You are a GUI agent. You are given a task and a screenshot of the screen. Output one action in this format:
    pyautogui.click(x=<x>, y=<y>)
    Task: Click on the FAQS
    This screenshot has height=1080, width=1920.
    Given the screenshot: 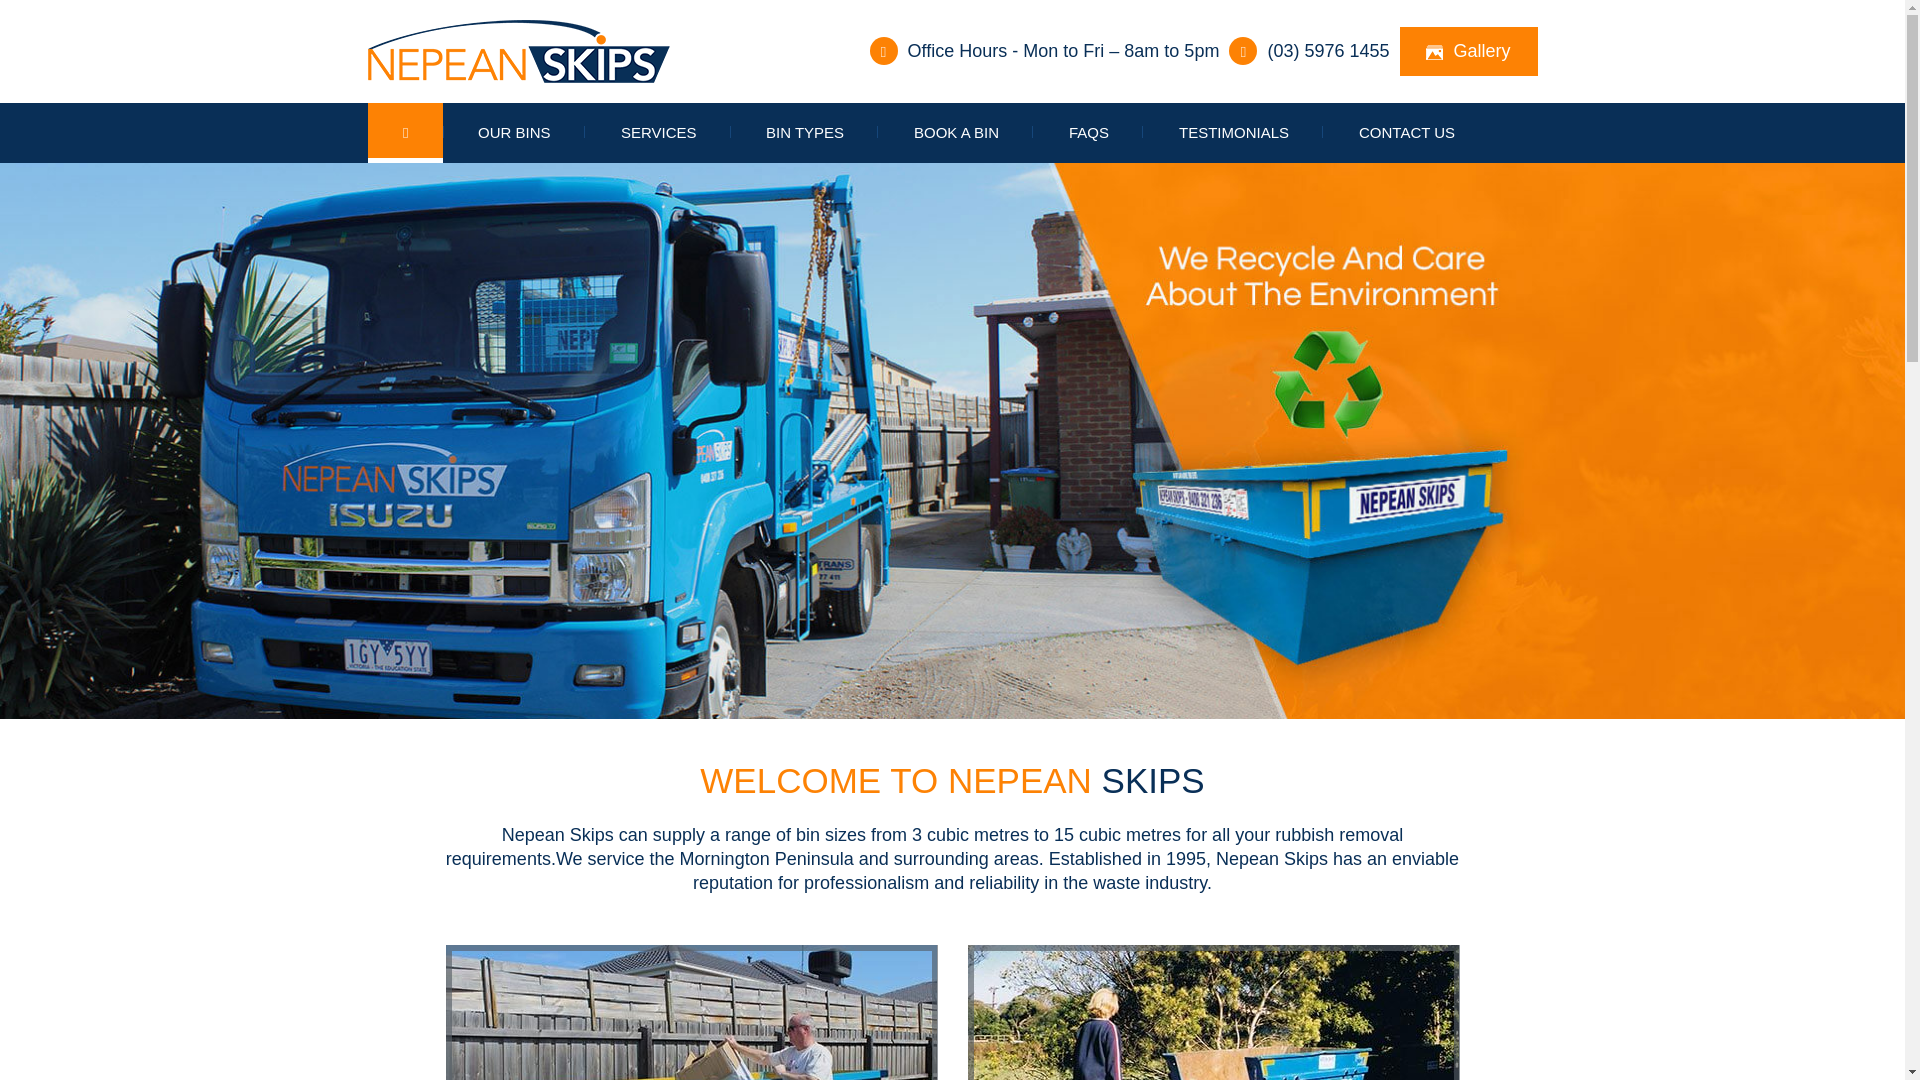 What is the action you would take?
    pyautogui.click(x=1089, y=133)
    